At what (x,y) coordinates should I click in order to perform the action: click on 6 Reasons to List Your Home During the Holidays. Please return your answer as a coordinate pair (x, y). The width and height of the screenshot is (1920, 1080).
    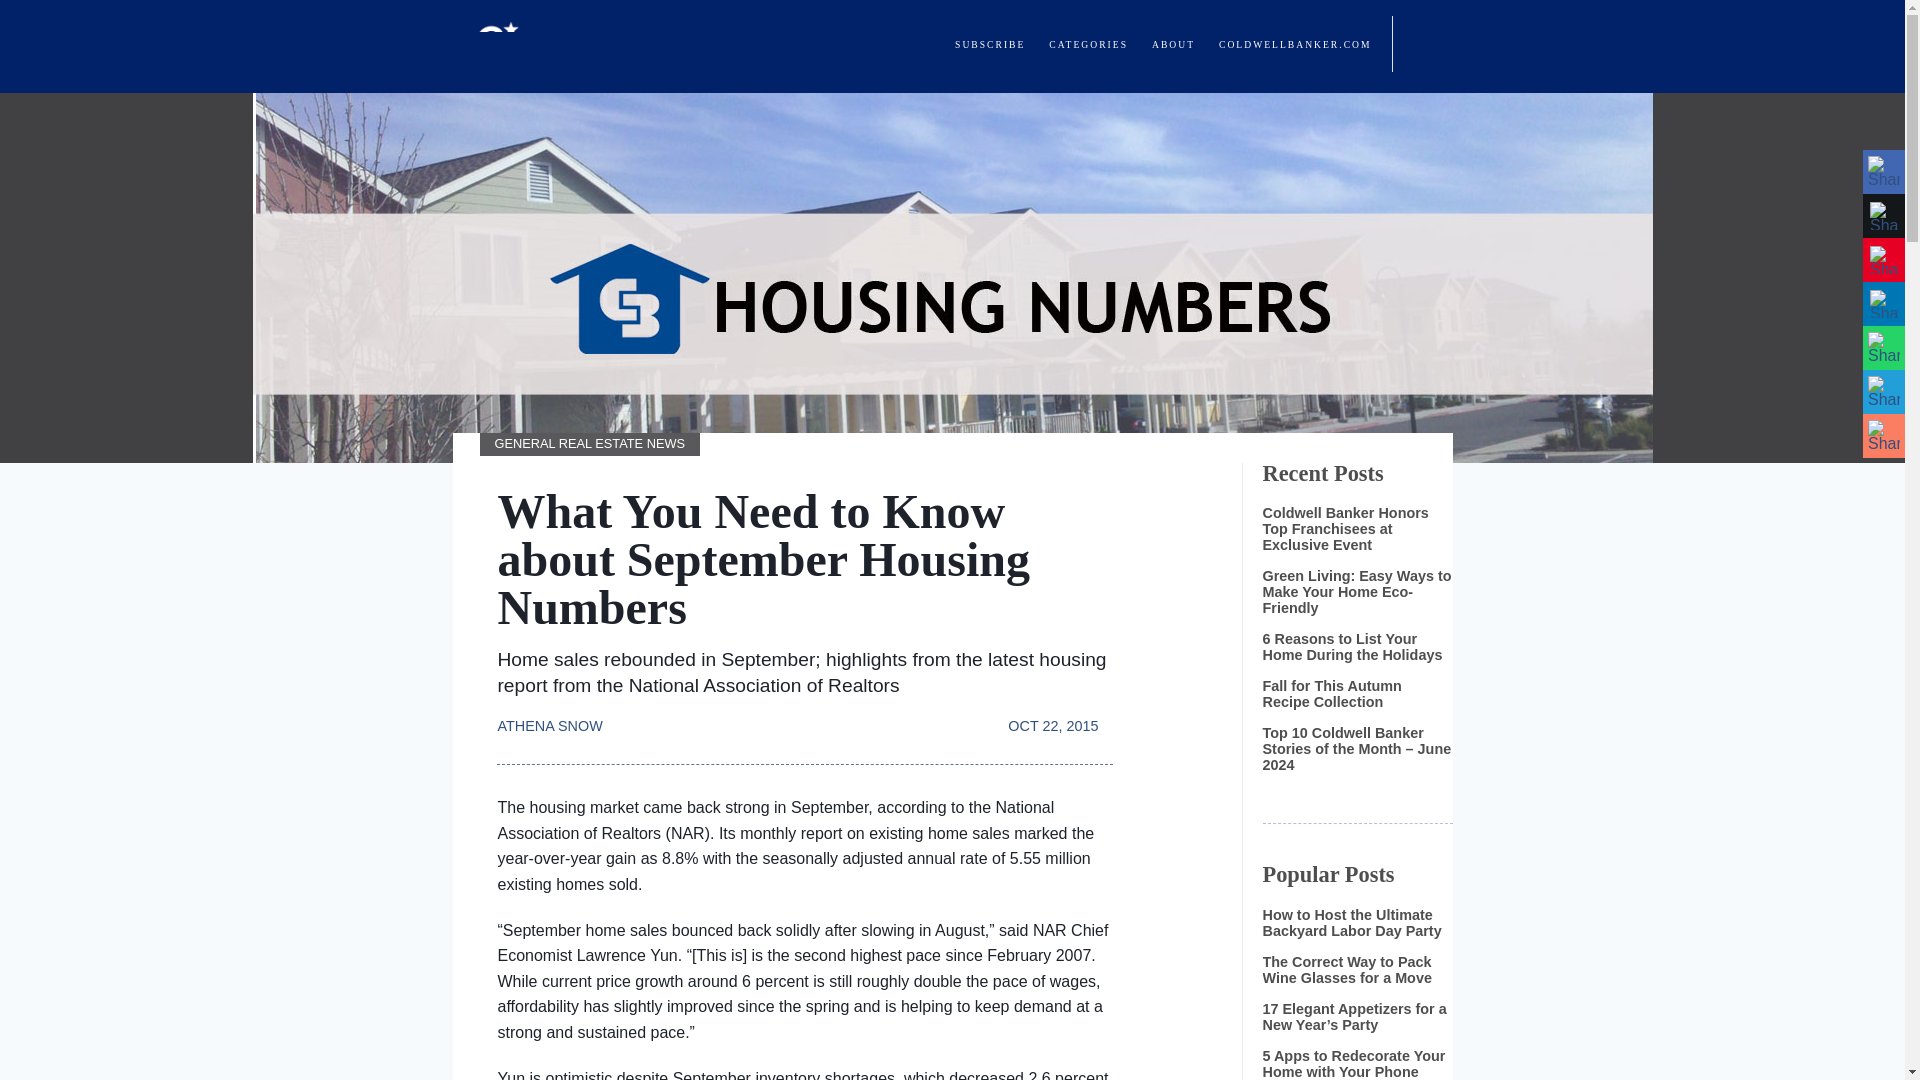
    Looking at the image, I should click on (1351, 646).